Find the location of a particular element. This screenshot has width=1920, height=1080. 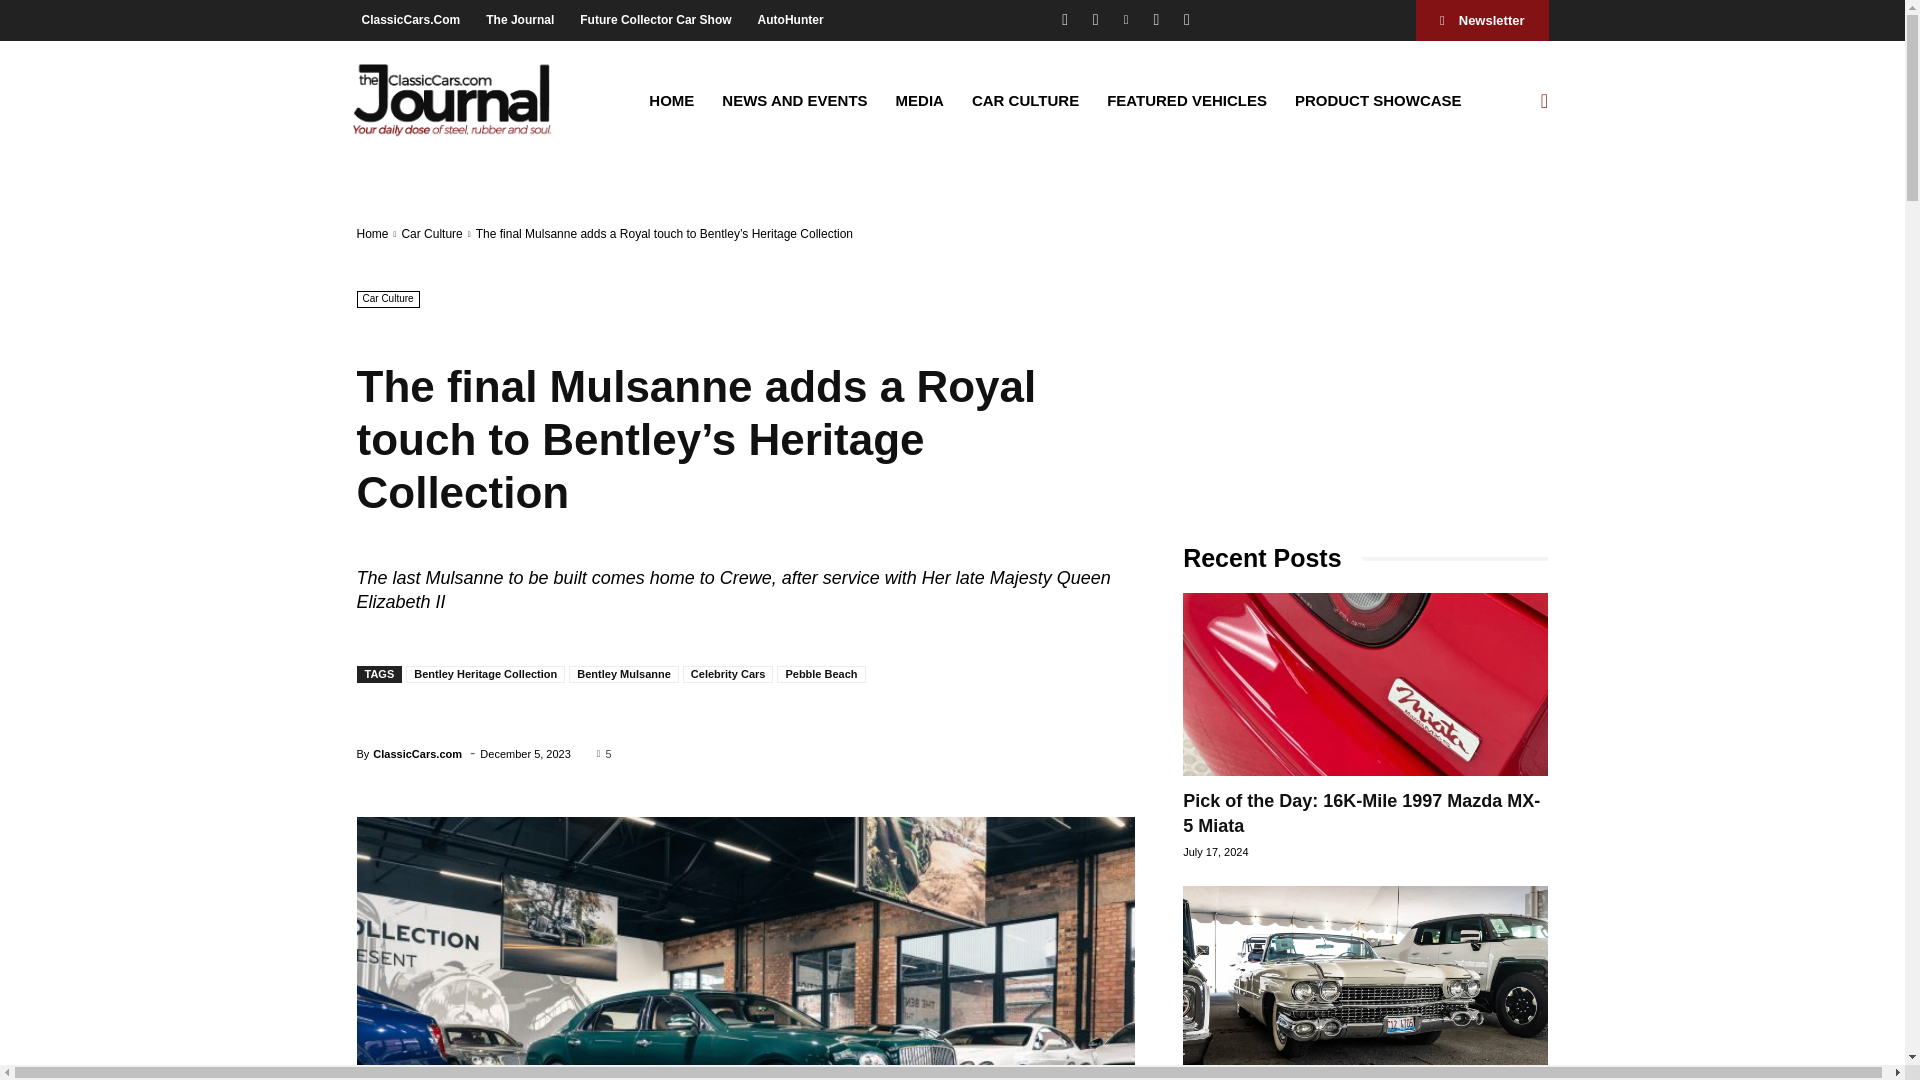

The Journal is located at coordinates (520, 18).